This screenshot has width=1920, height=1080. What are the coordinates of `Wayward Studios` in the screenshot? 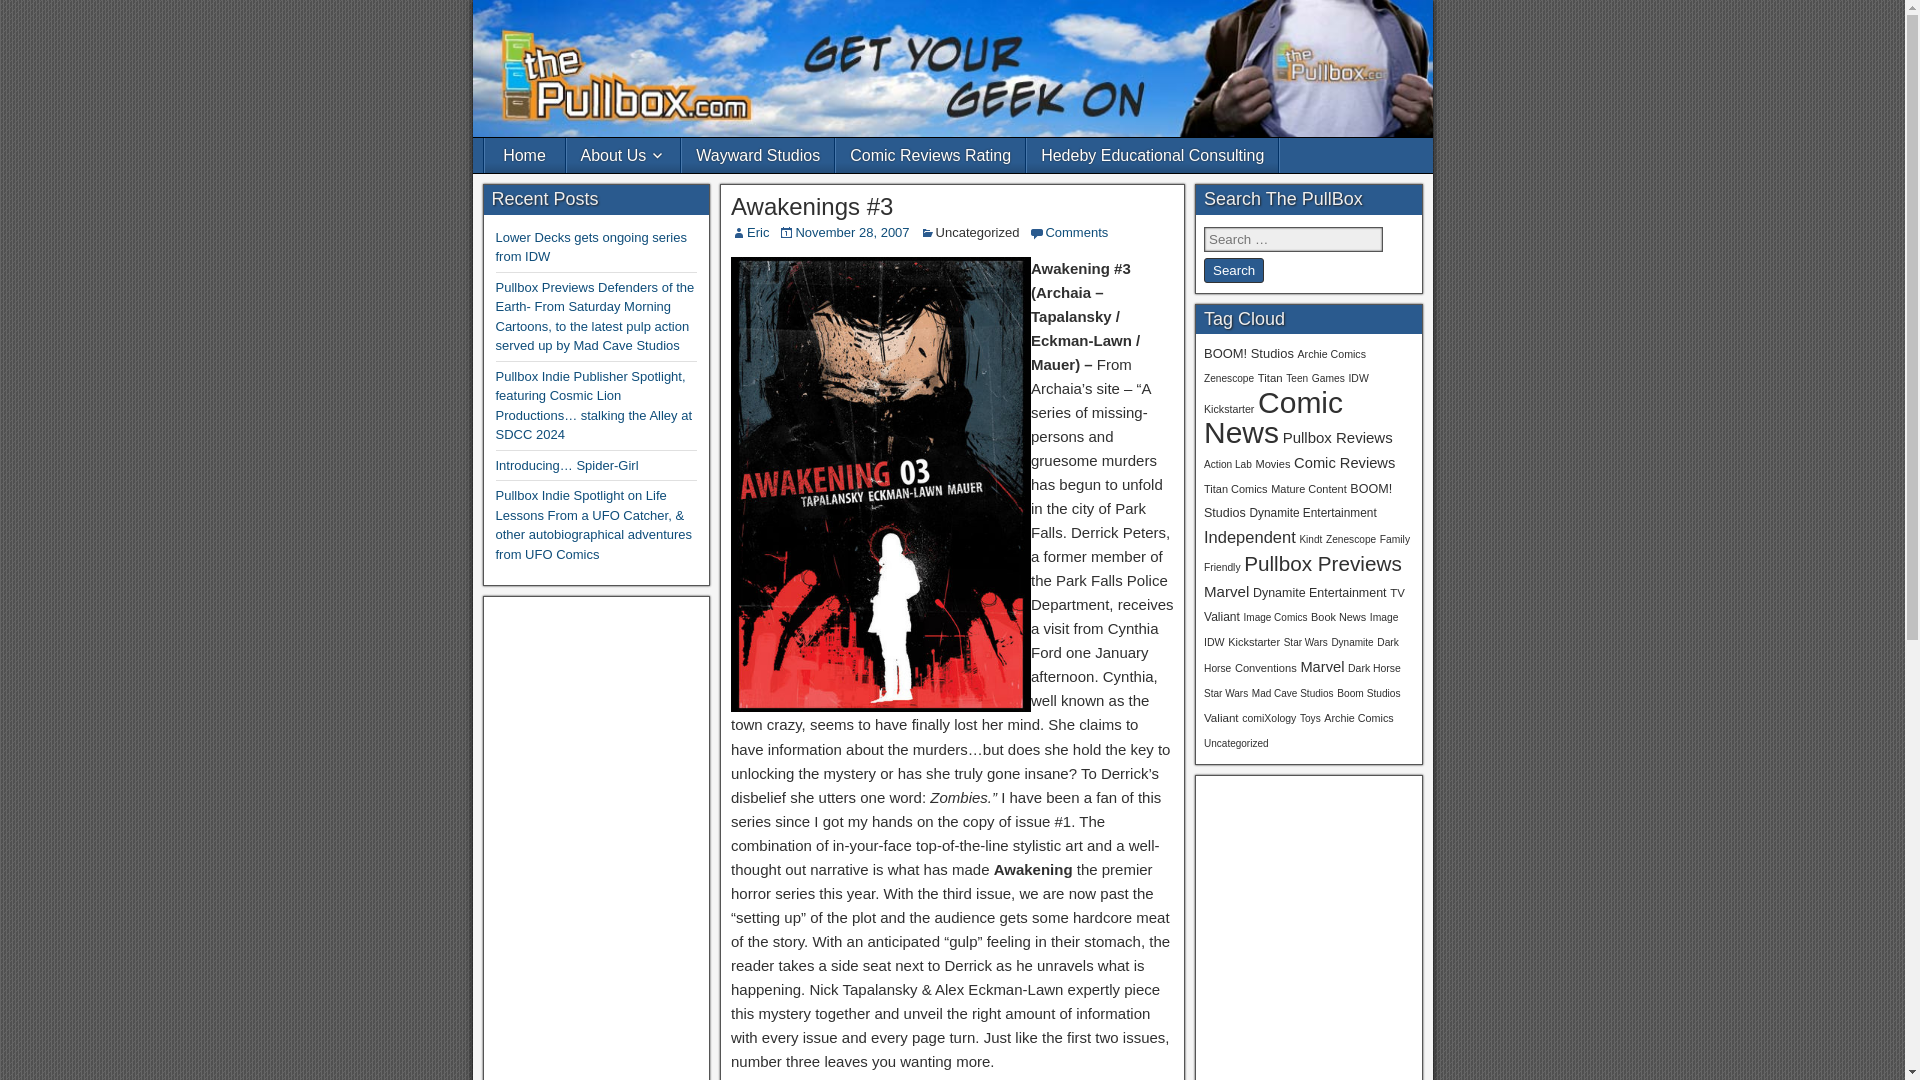 It's located at (757, 155).